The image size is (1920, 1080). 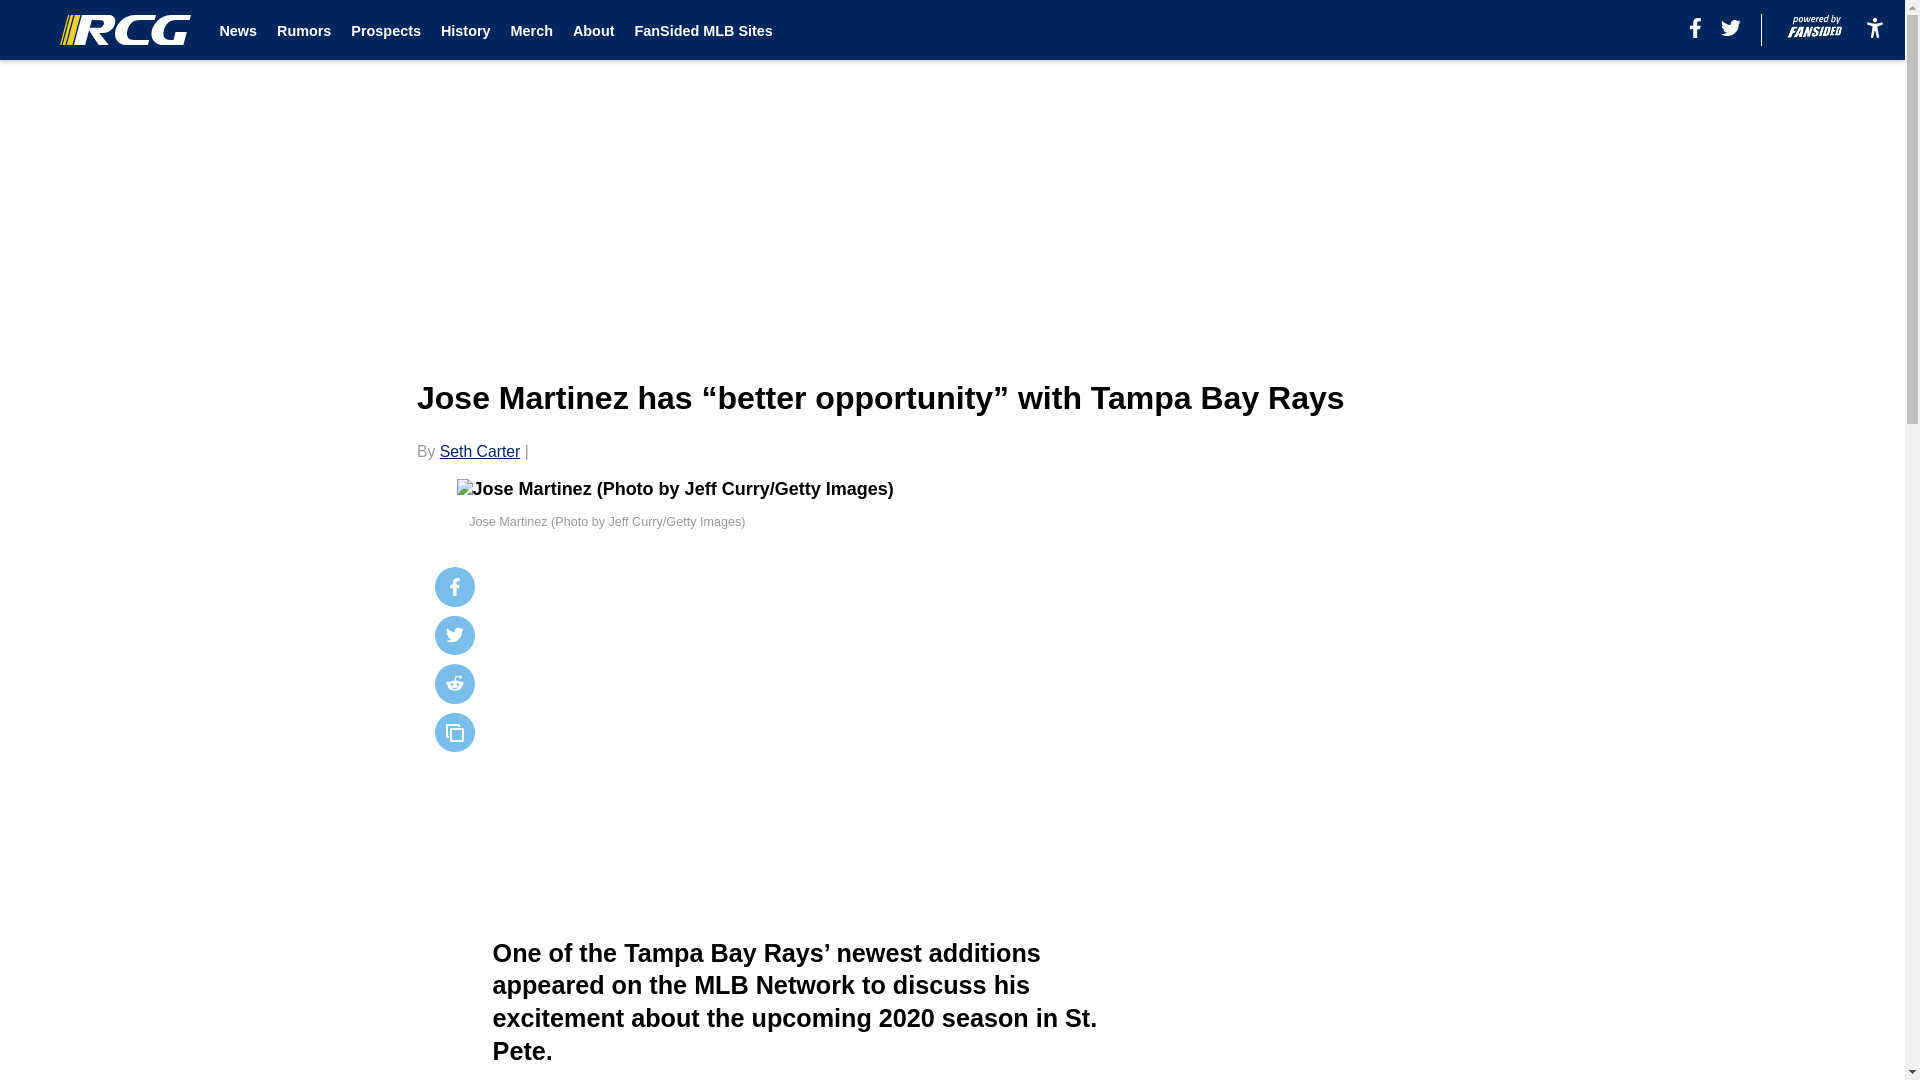 What do you see at coordinates (466, 30) in the screenshot?
I see `History` at bounding box center [466, 30].